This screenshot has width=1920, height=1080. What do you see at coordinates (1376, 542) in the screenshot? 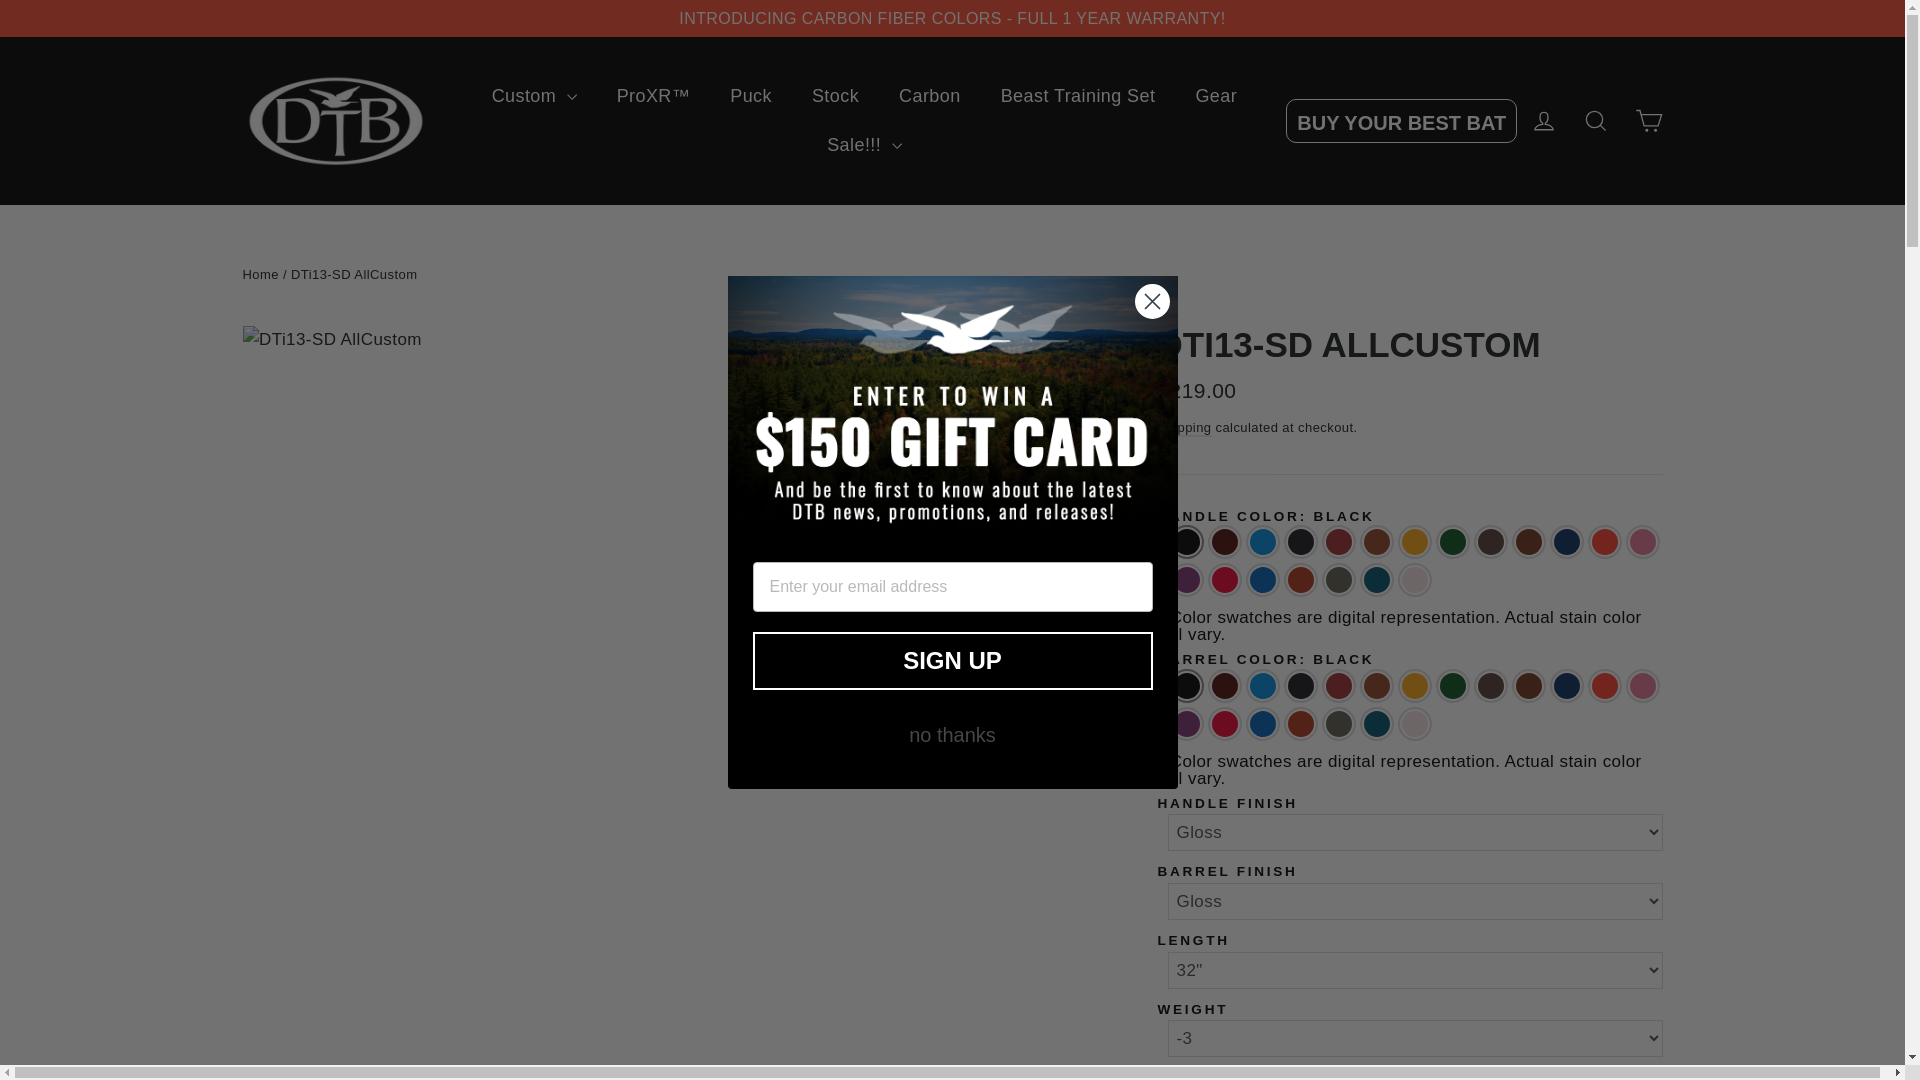
I see `Coffee` at bounding box center [1376, 542].